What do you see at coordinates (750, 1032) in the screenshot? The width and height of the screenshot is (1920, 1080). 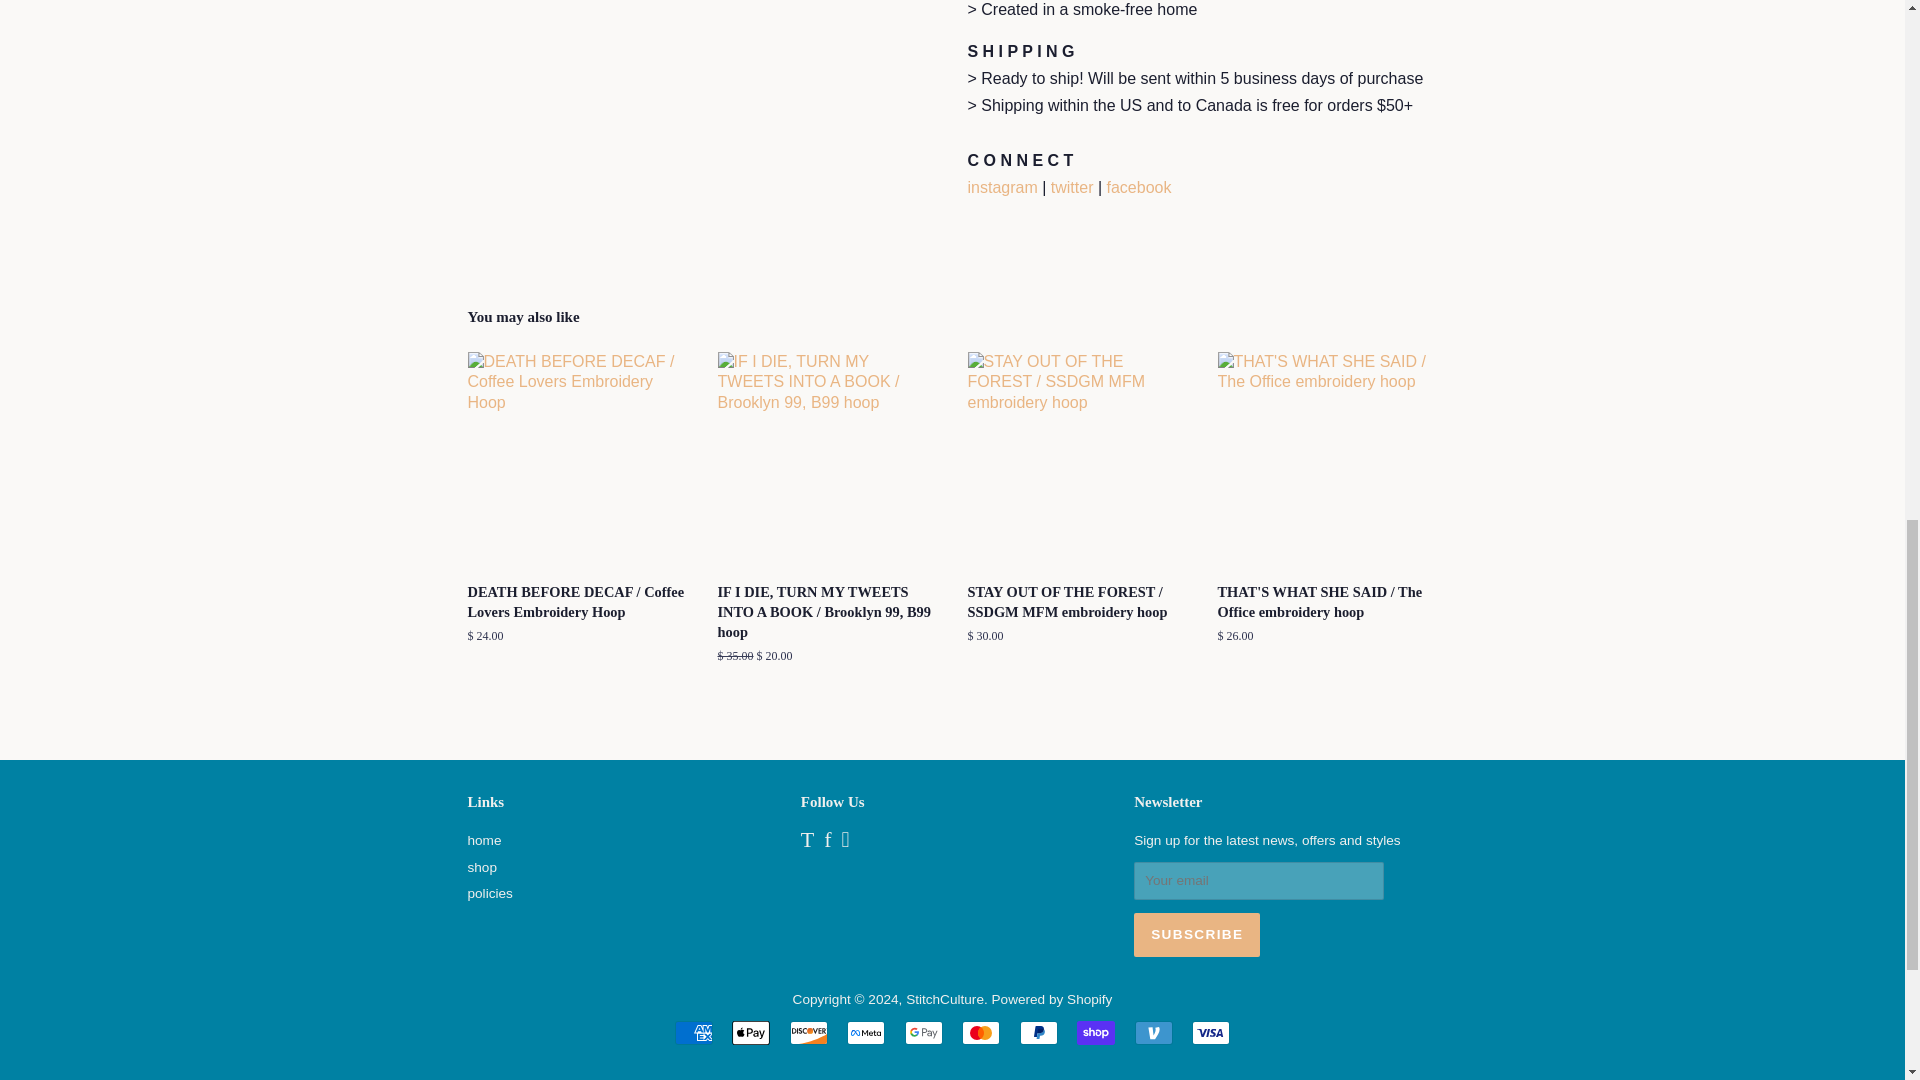 I see `Apple Pay` at bounding box center [750, 1032].